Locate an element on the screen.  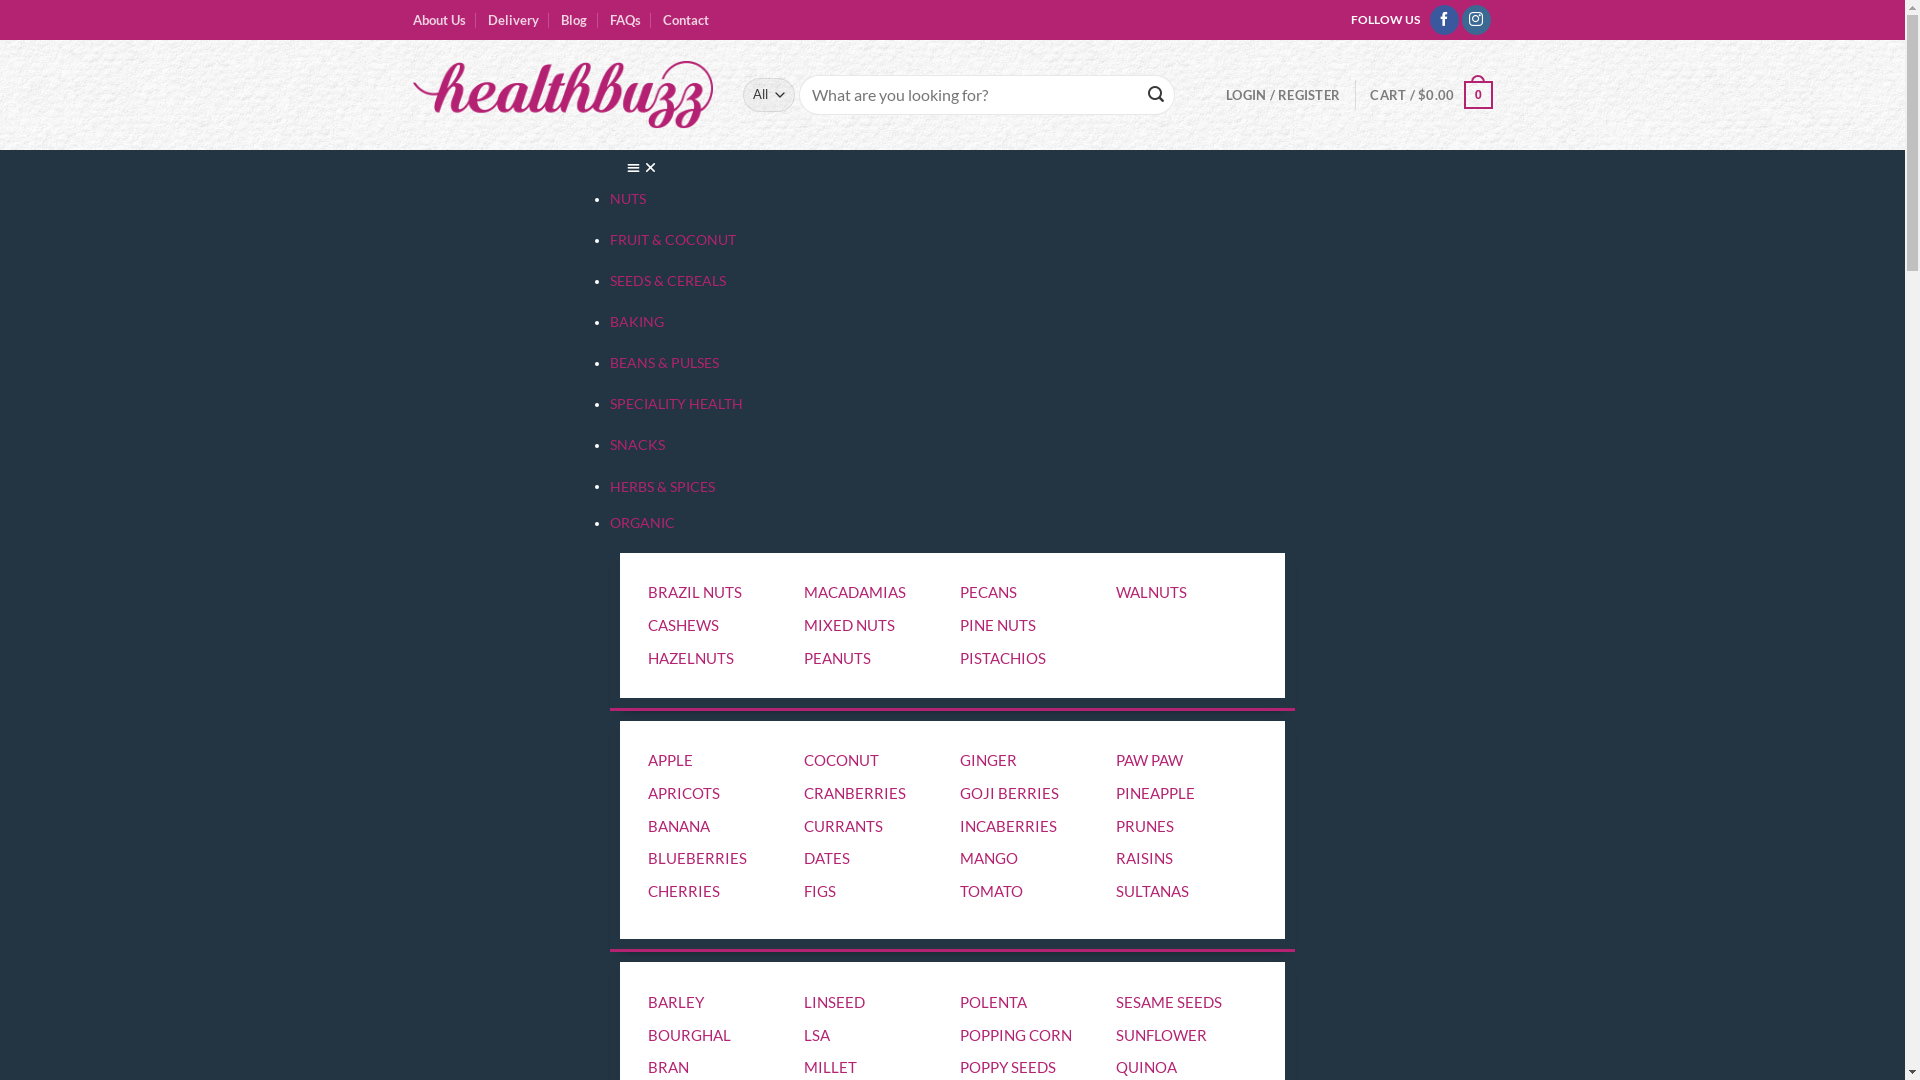
APRICOTS is located at coordinates (684, 793).